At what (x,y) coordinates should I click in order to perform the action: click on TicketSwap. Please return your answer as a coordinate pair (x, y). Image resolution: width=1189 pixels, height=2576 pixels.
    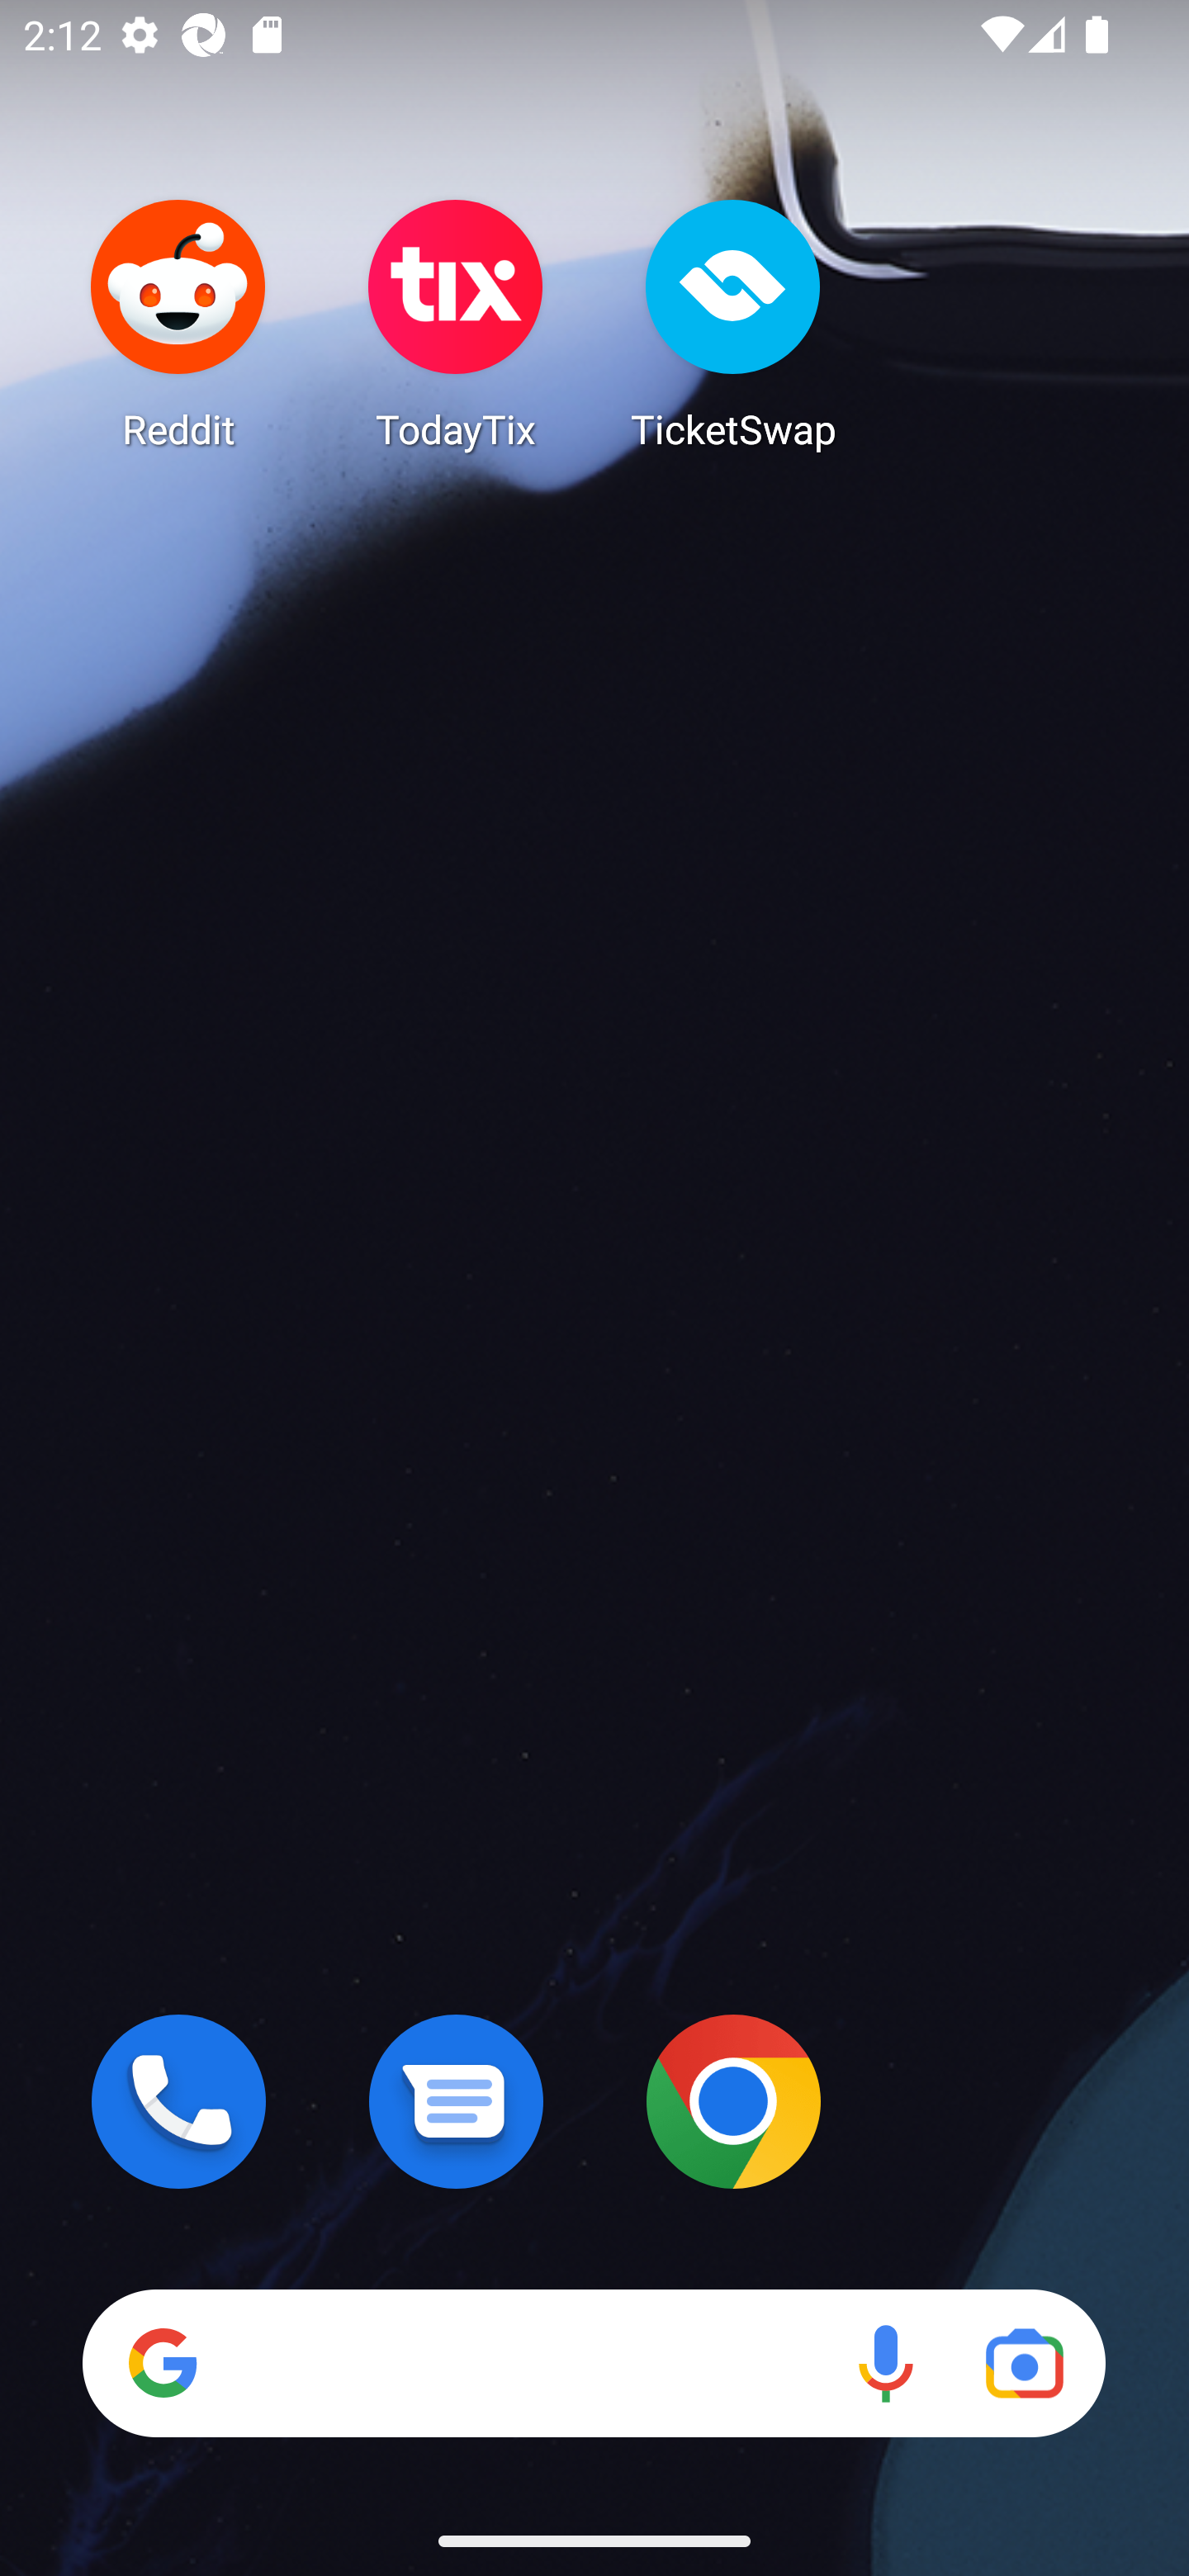
    Looking at the image, I should click on (733, 324).